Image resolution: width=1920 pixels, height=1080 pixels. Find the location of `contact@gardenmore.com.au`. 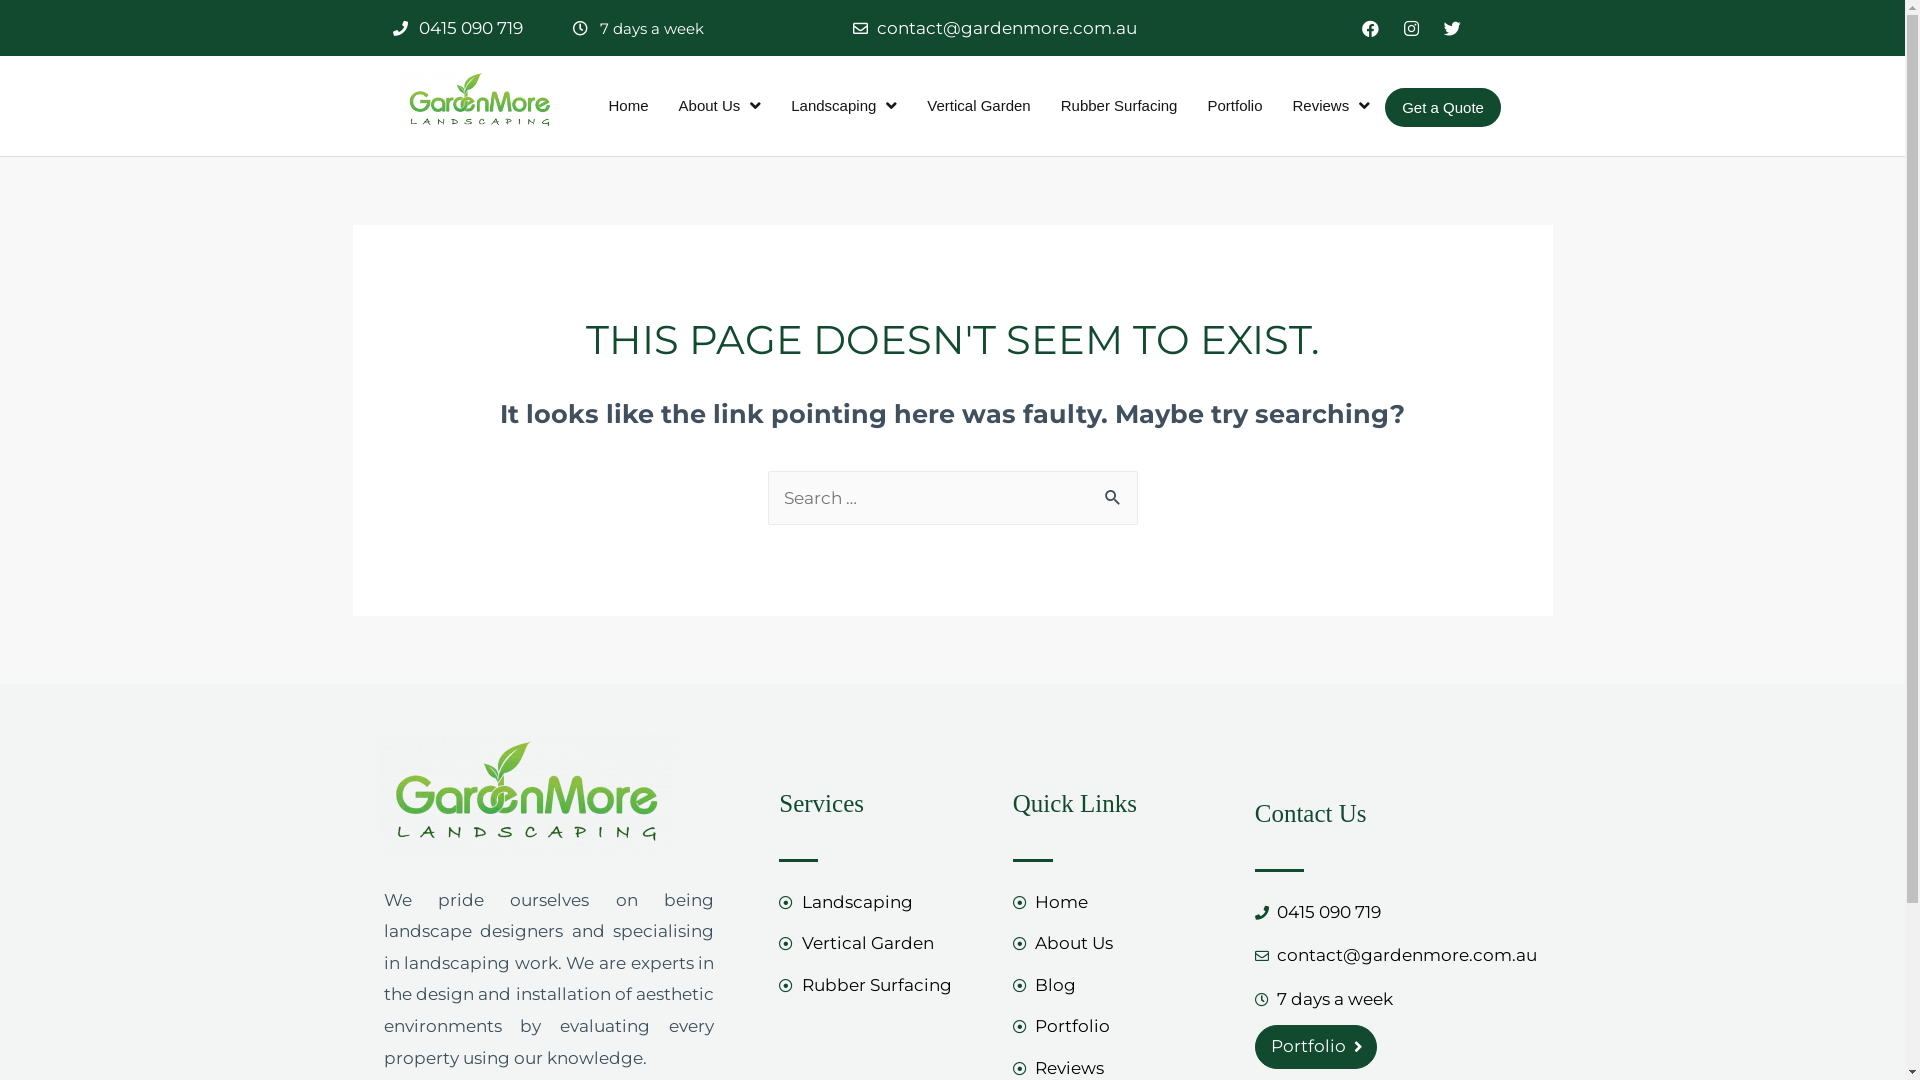

contact@gardenmore.com.au is located at coordinates (1392, 956).